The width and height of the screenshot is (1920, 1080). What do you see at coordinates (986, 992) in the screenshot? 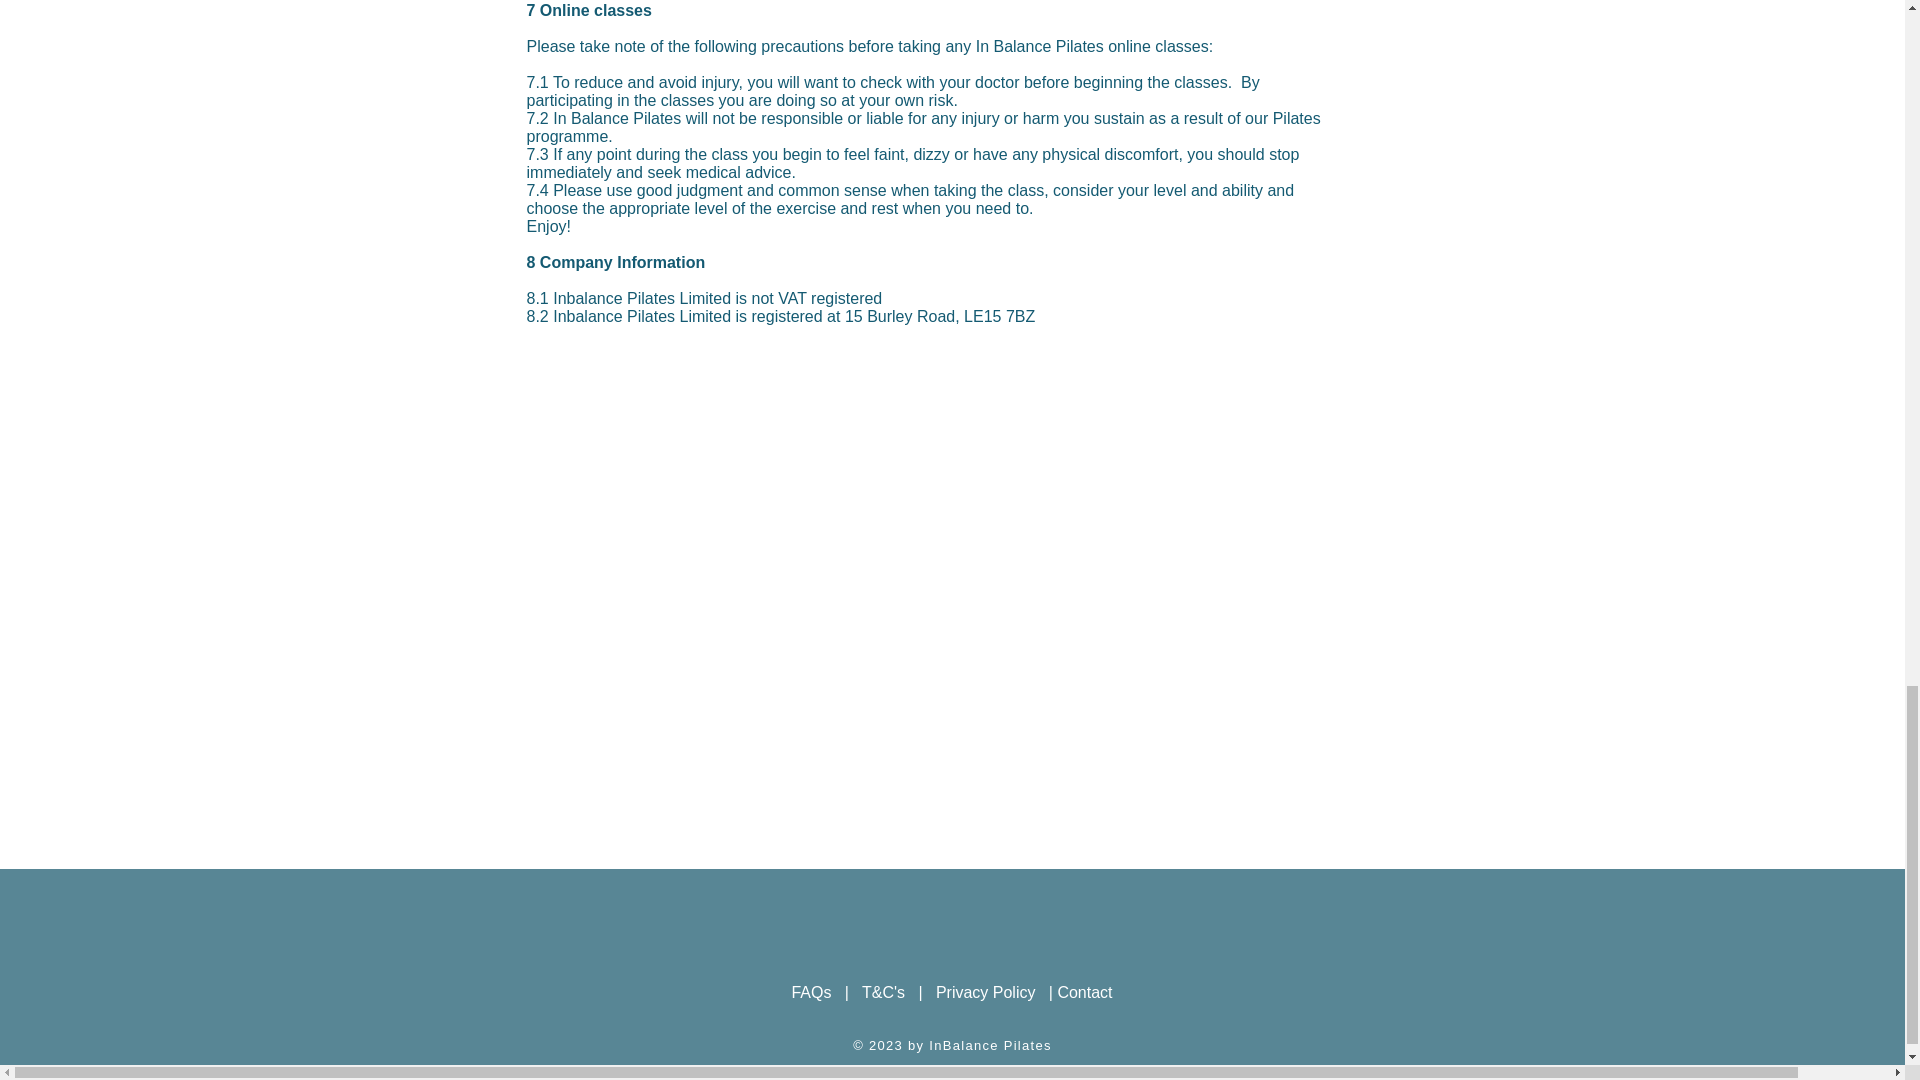
I see `Privacy Policy` at bounding box center [986, 992].